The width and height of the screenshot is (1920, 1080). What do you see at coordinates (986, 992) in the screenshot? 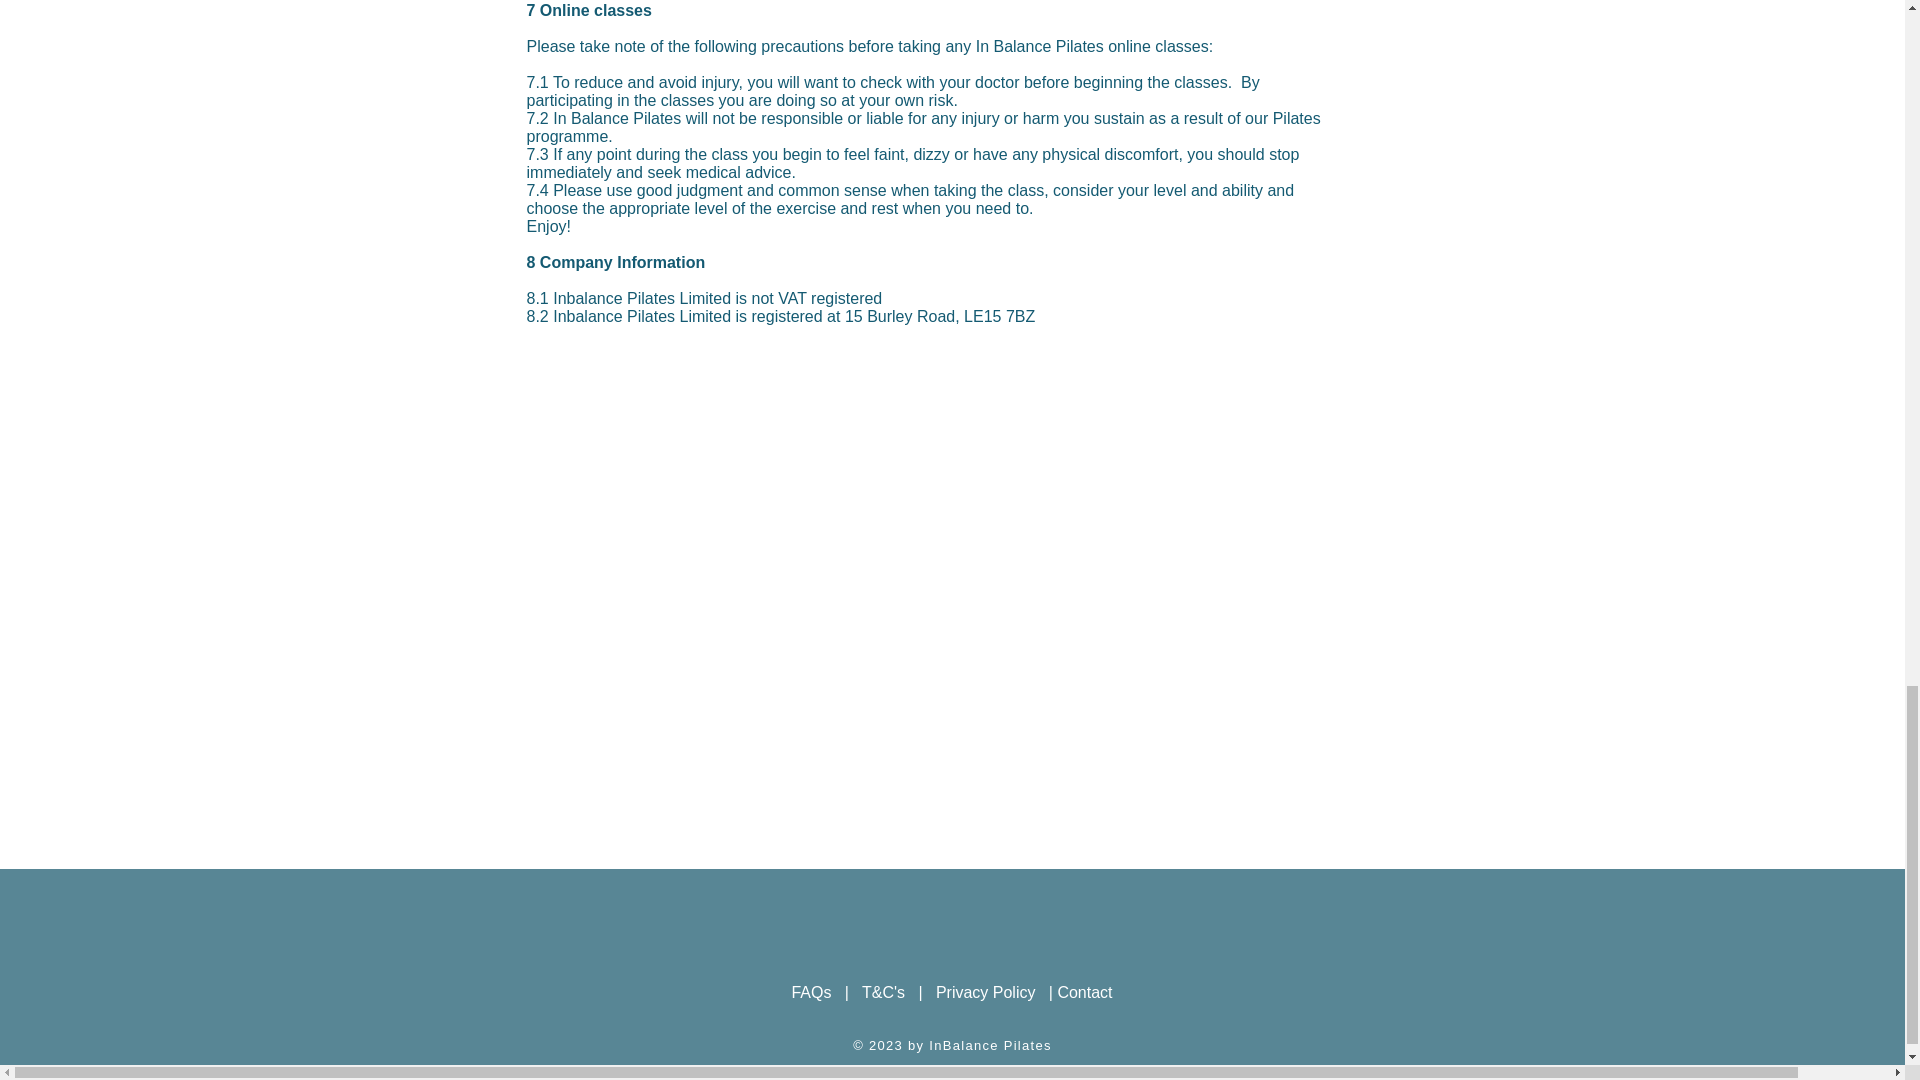
I see `Privacy Policy` at bounding box center [986, 992].